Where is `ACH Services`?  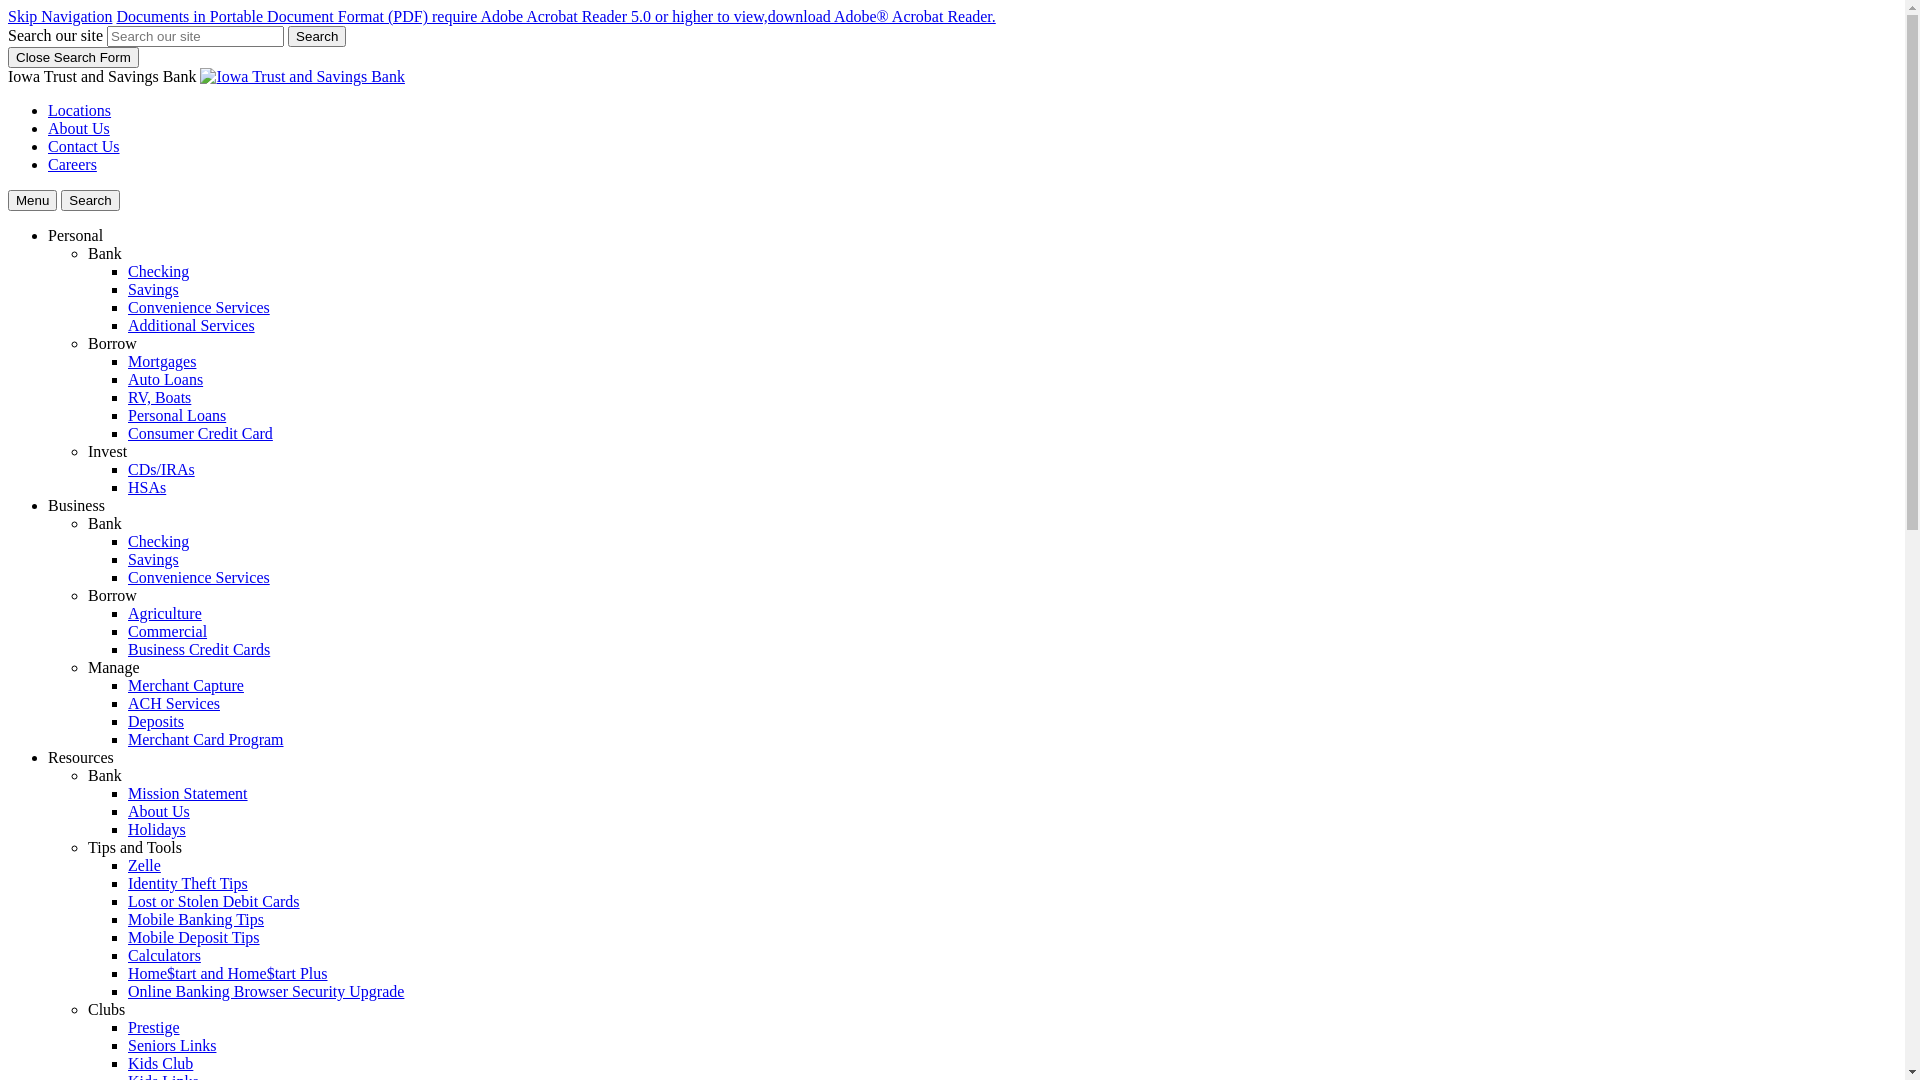
ACH Services is located at coordinates (174, 704).